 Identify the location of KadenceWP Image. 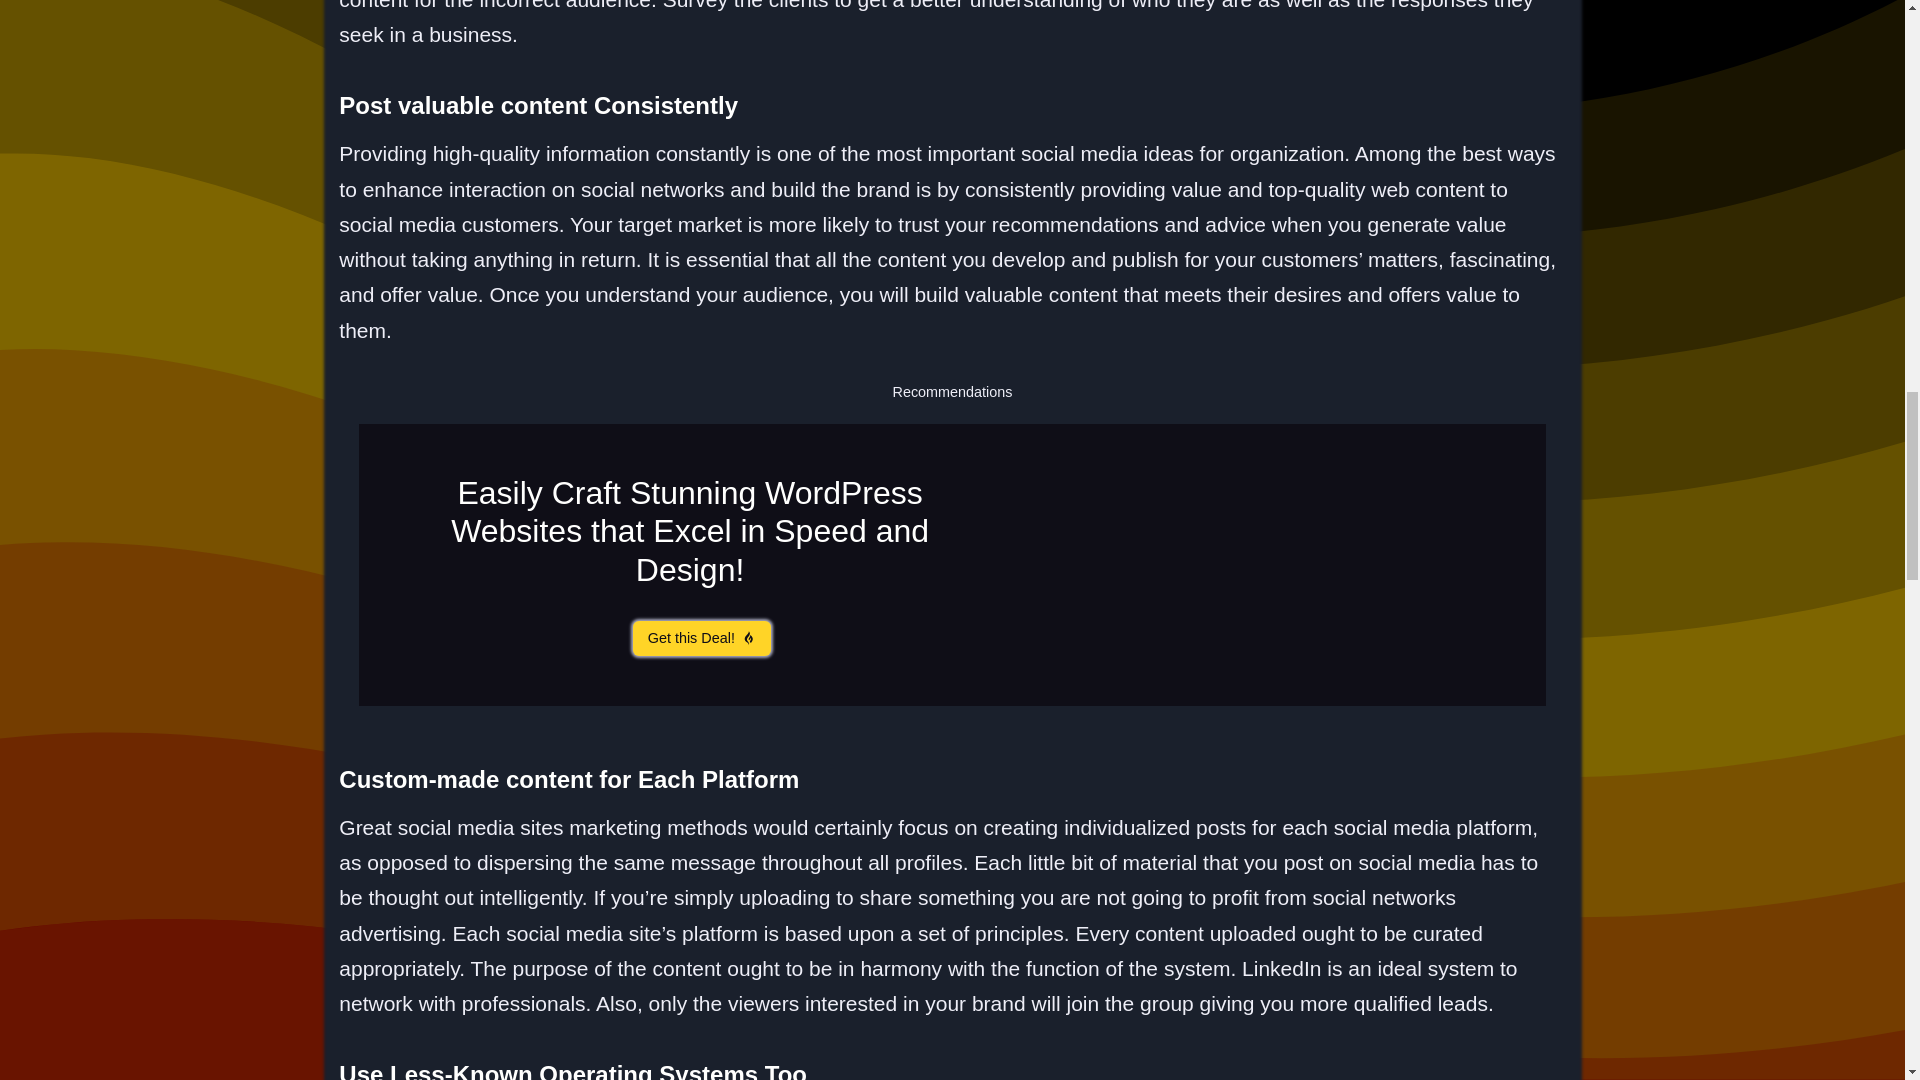
(1328, 565).